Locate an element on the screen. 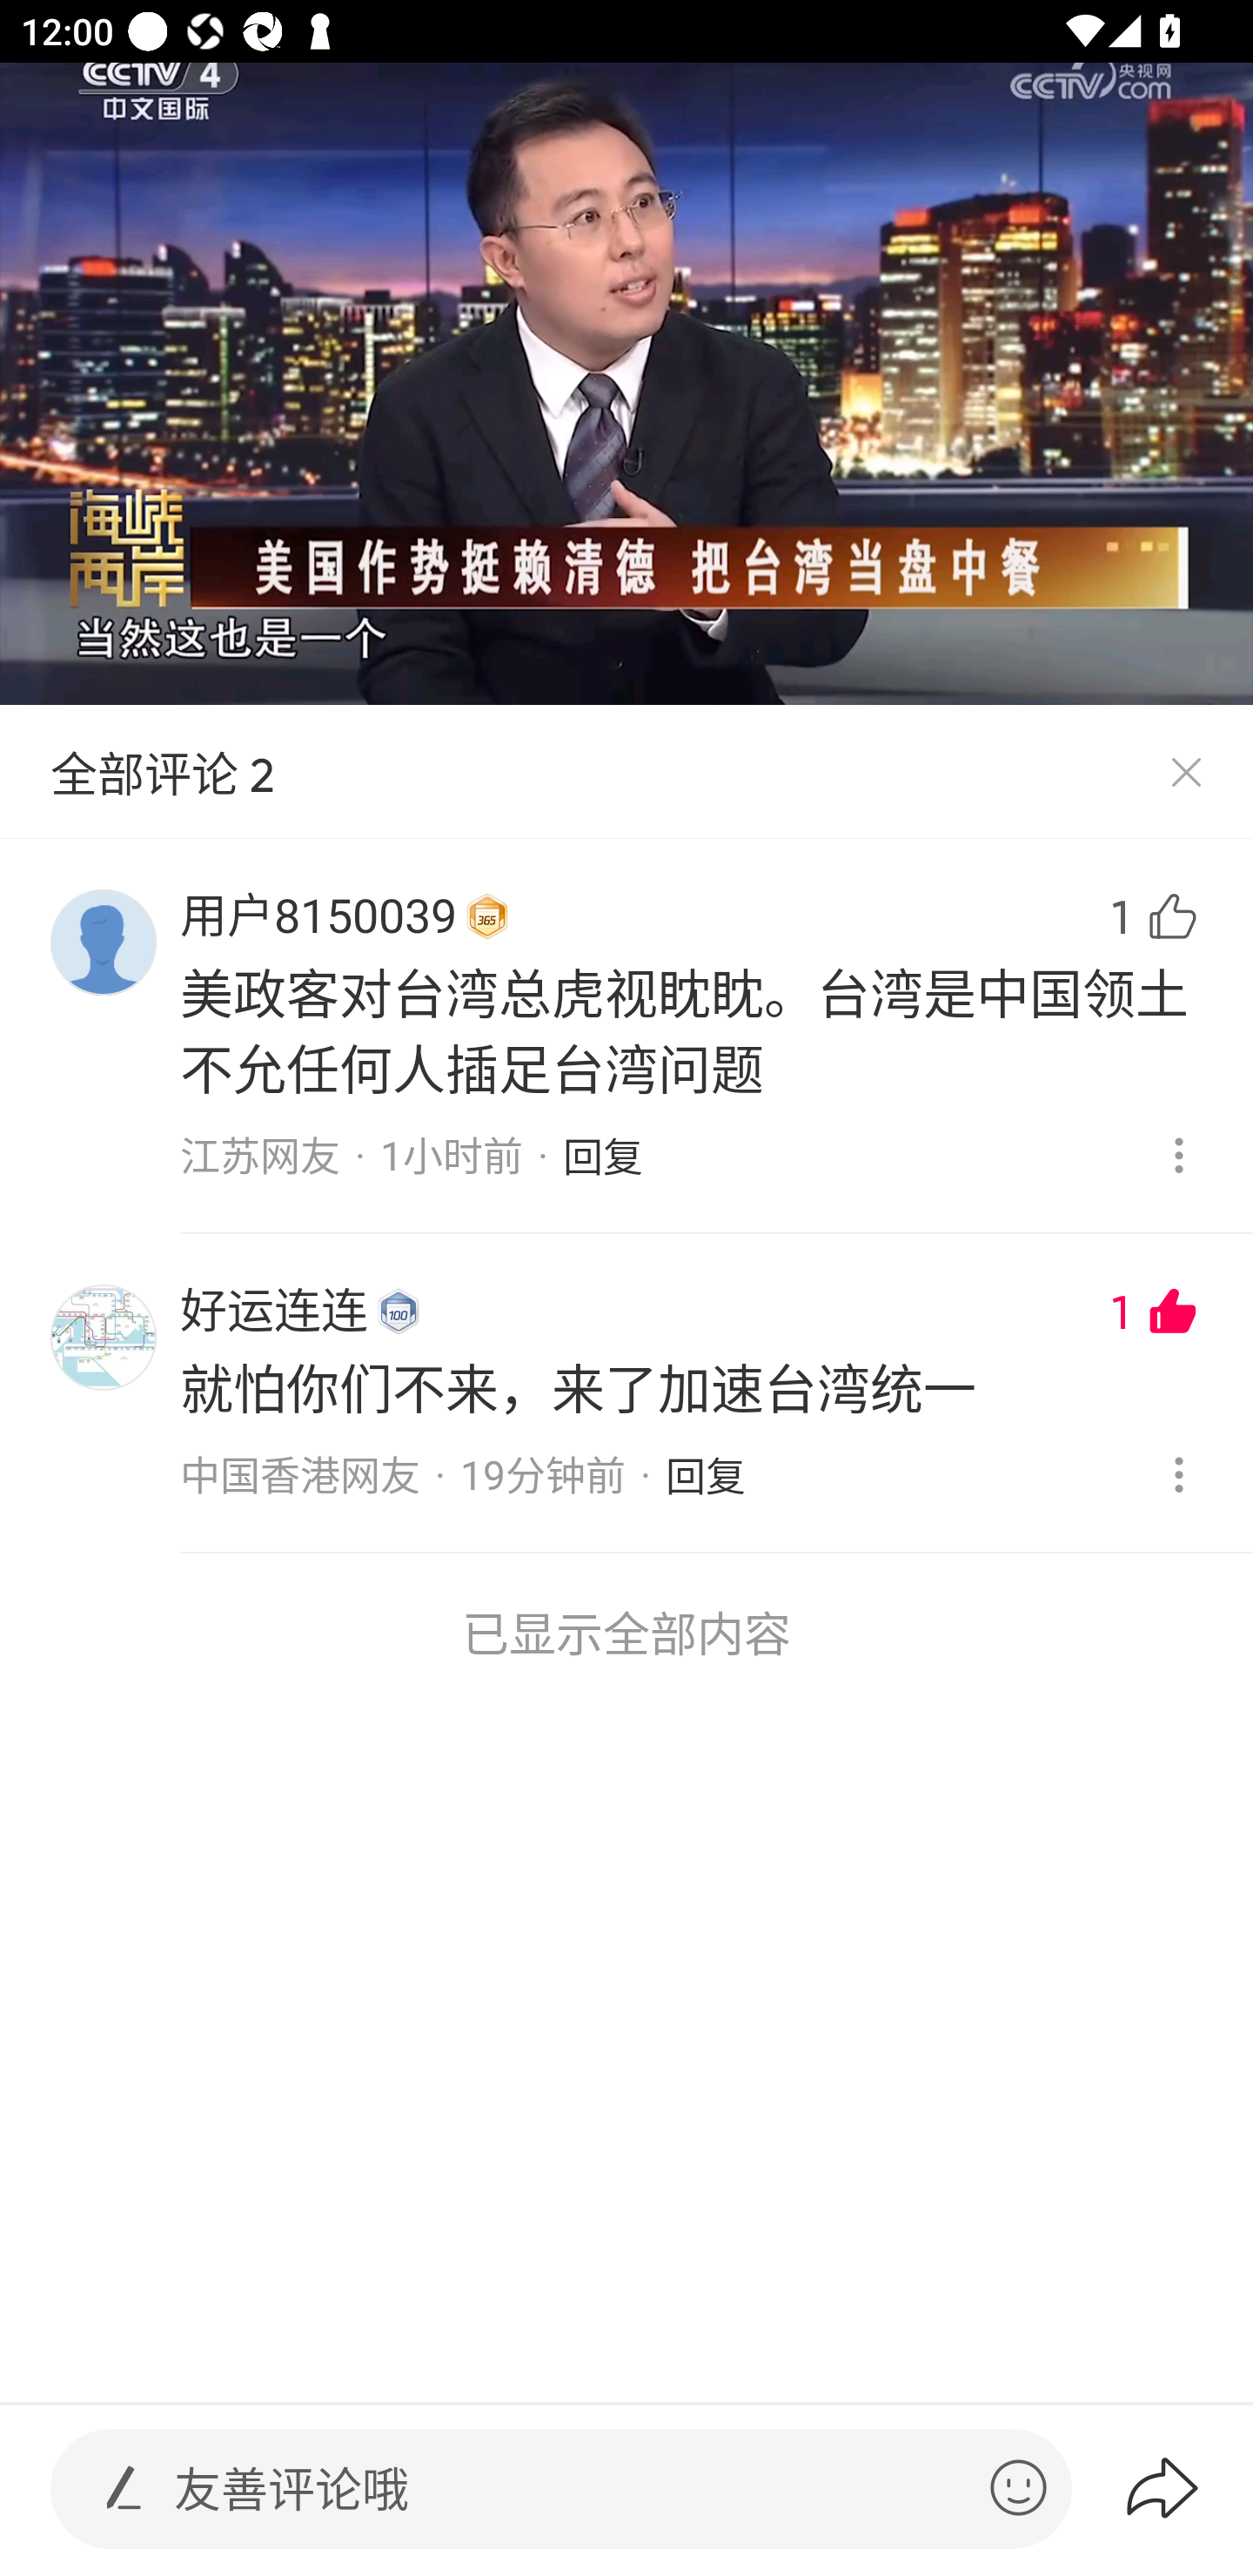 This screenshot has width=1253, height=2576.  is located at coordinates (1018, 2487).